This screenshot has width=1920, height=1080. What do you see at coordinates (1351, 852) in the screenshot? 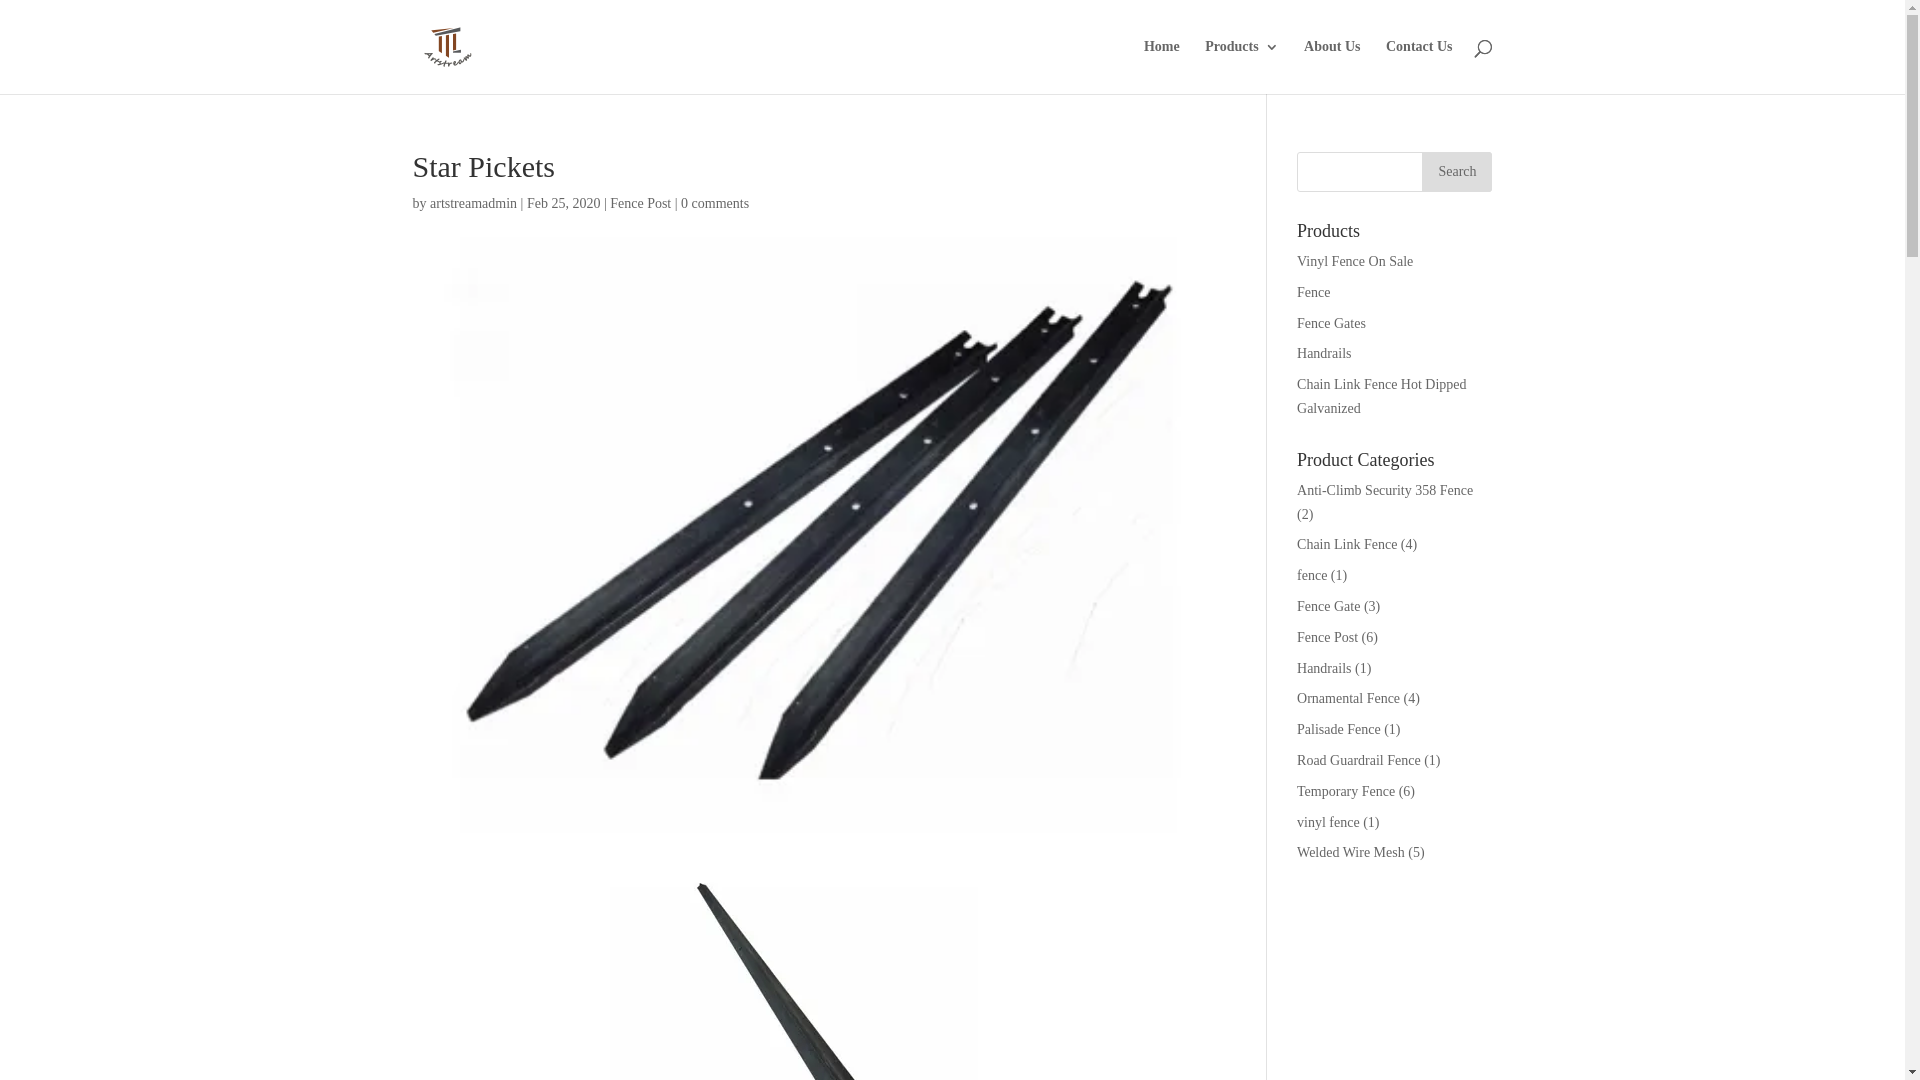
I see `Welded Wire Mesh` at bounding box center [1351, 852].